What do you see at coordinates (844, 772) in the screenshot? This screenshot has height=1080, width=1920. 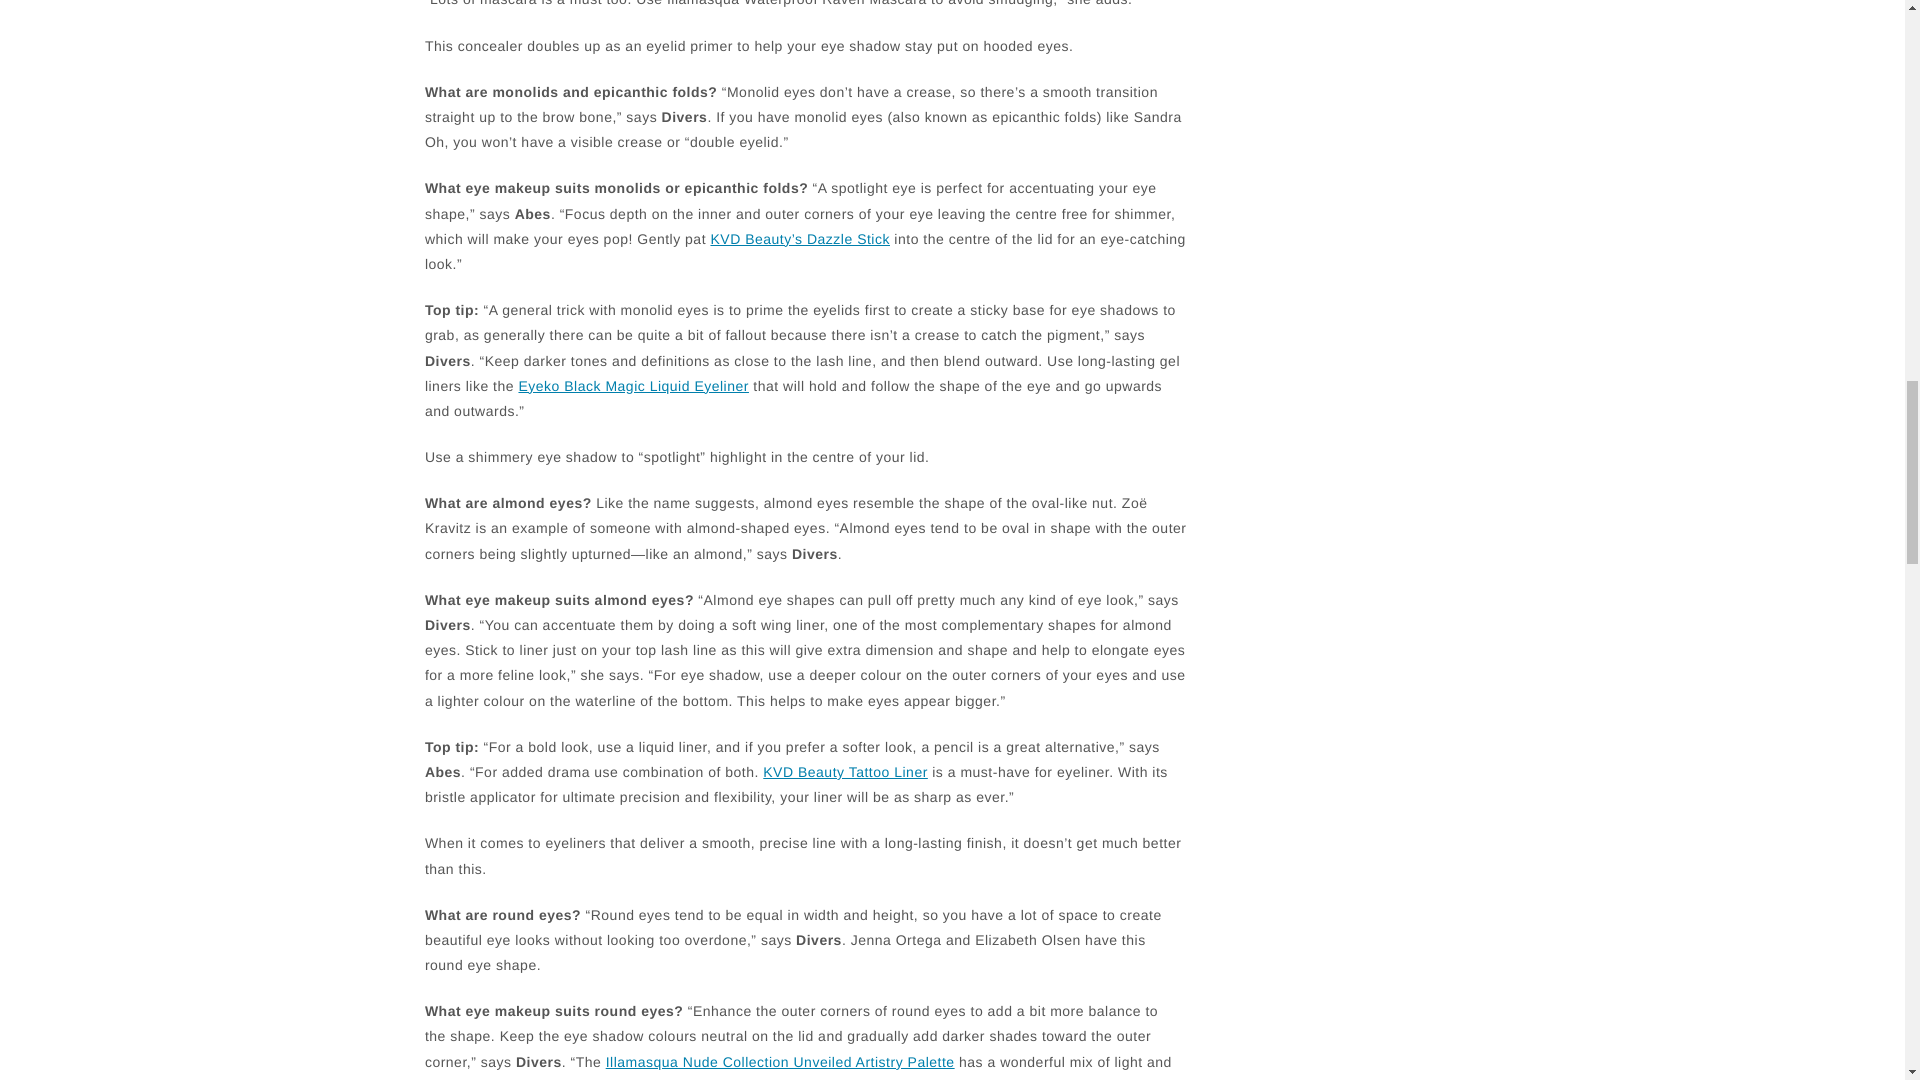 I see `KVD Beauty Tattoo Liner` at bounding box center [844, 772].